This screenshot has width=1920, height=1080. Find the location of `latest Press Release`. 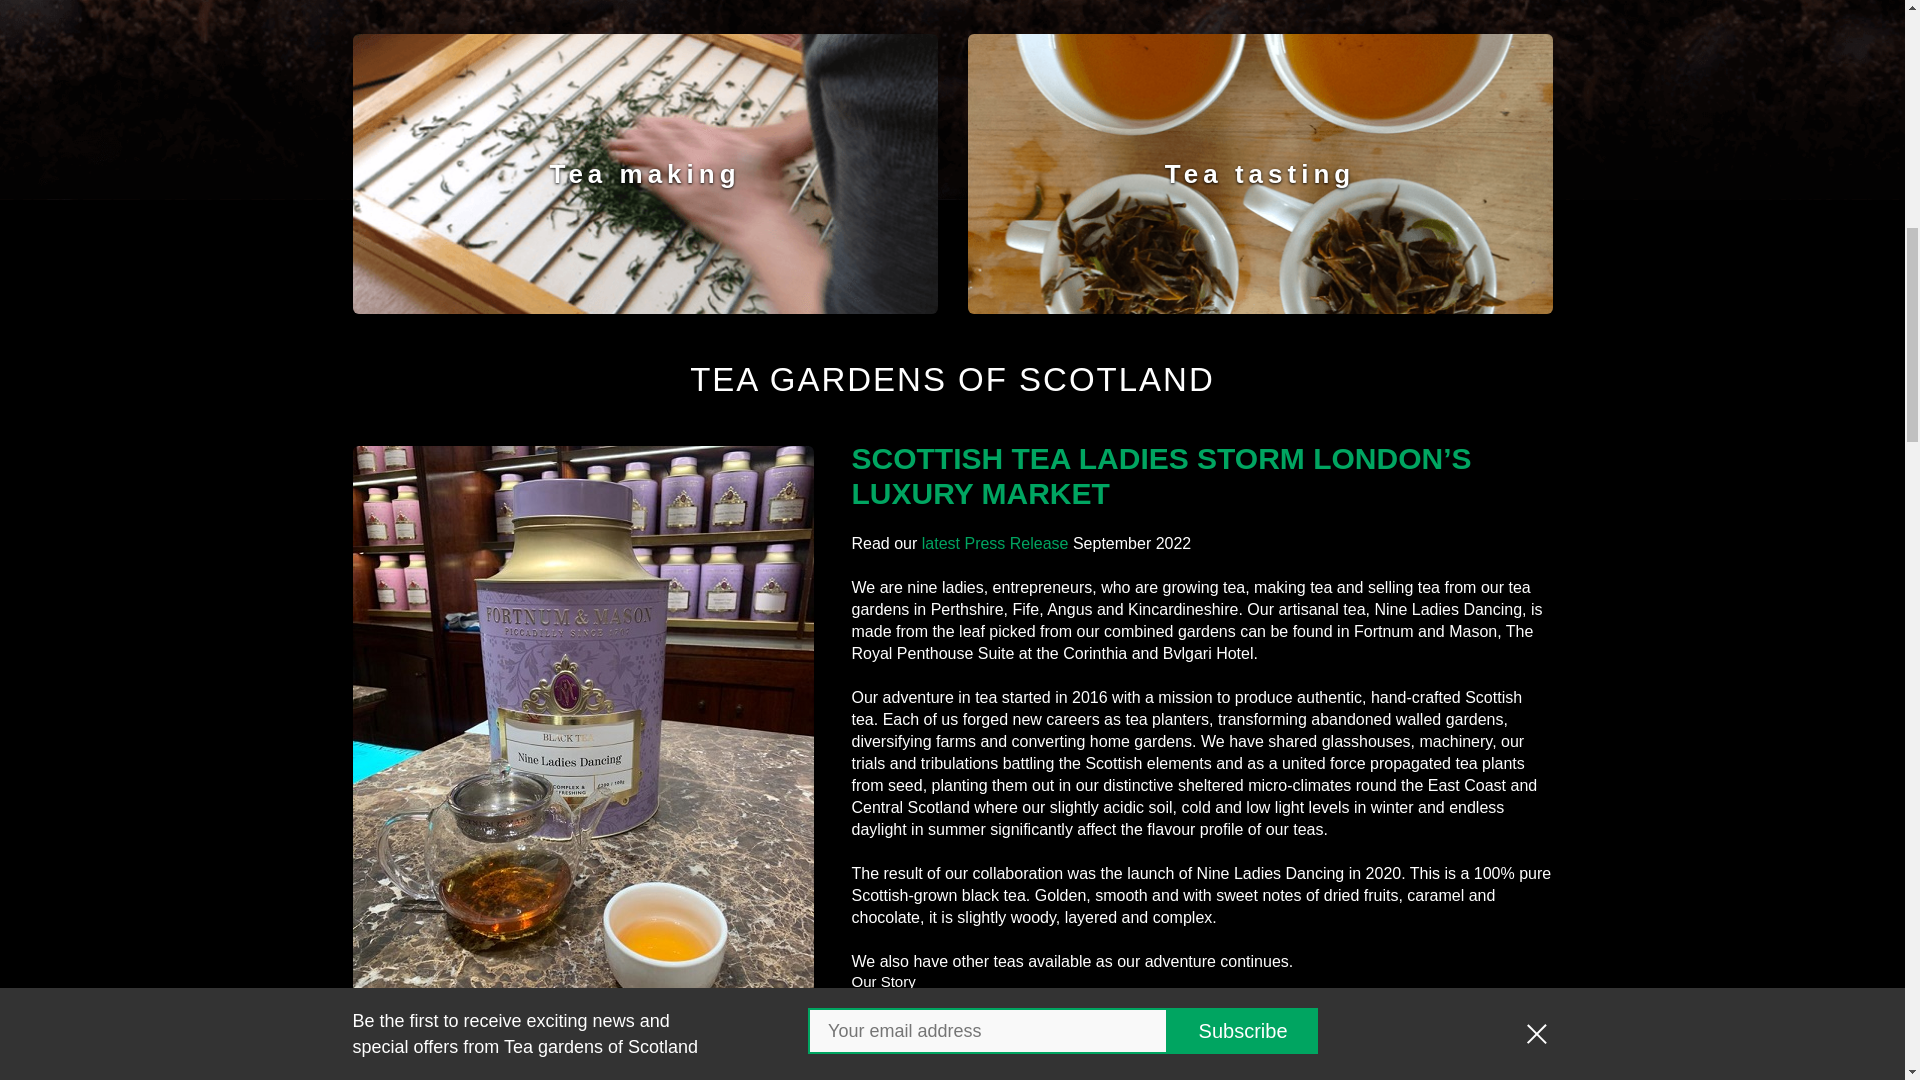

latest Press Release is located at coordinates (995, 542).